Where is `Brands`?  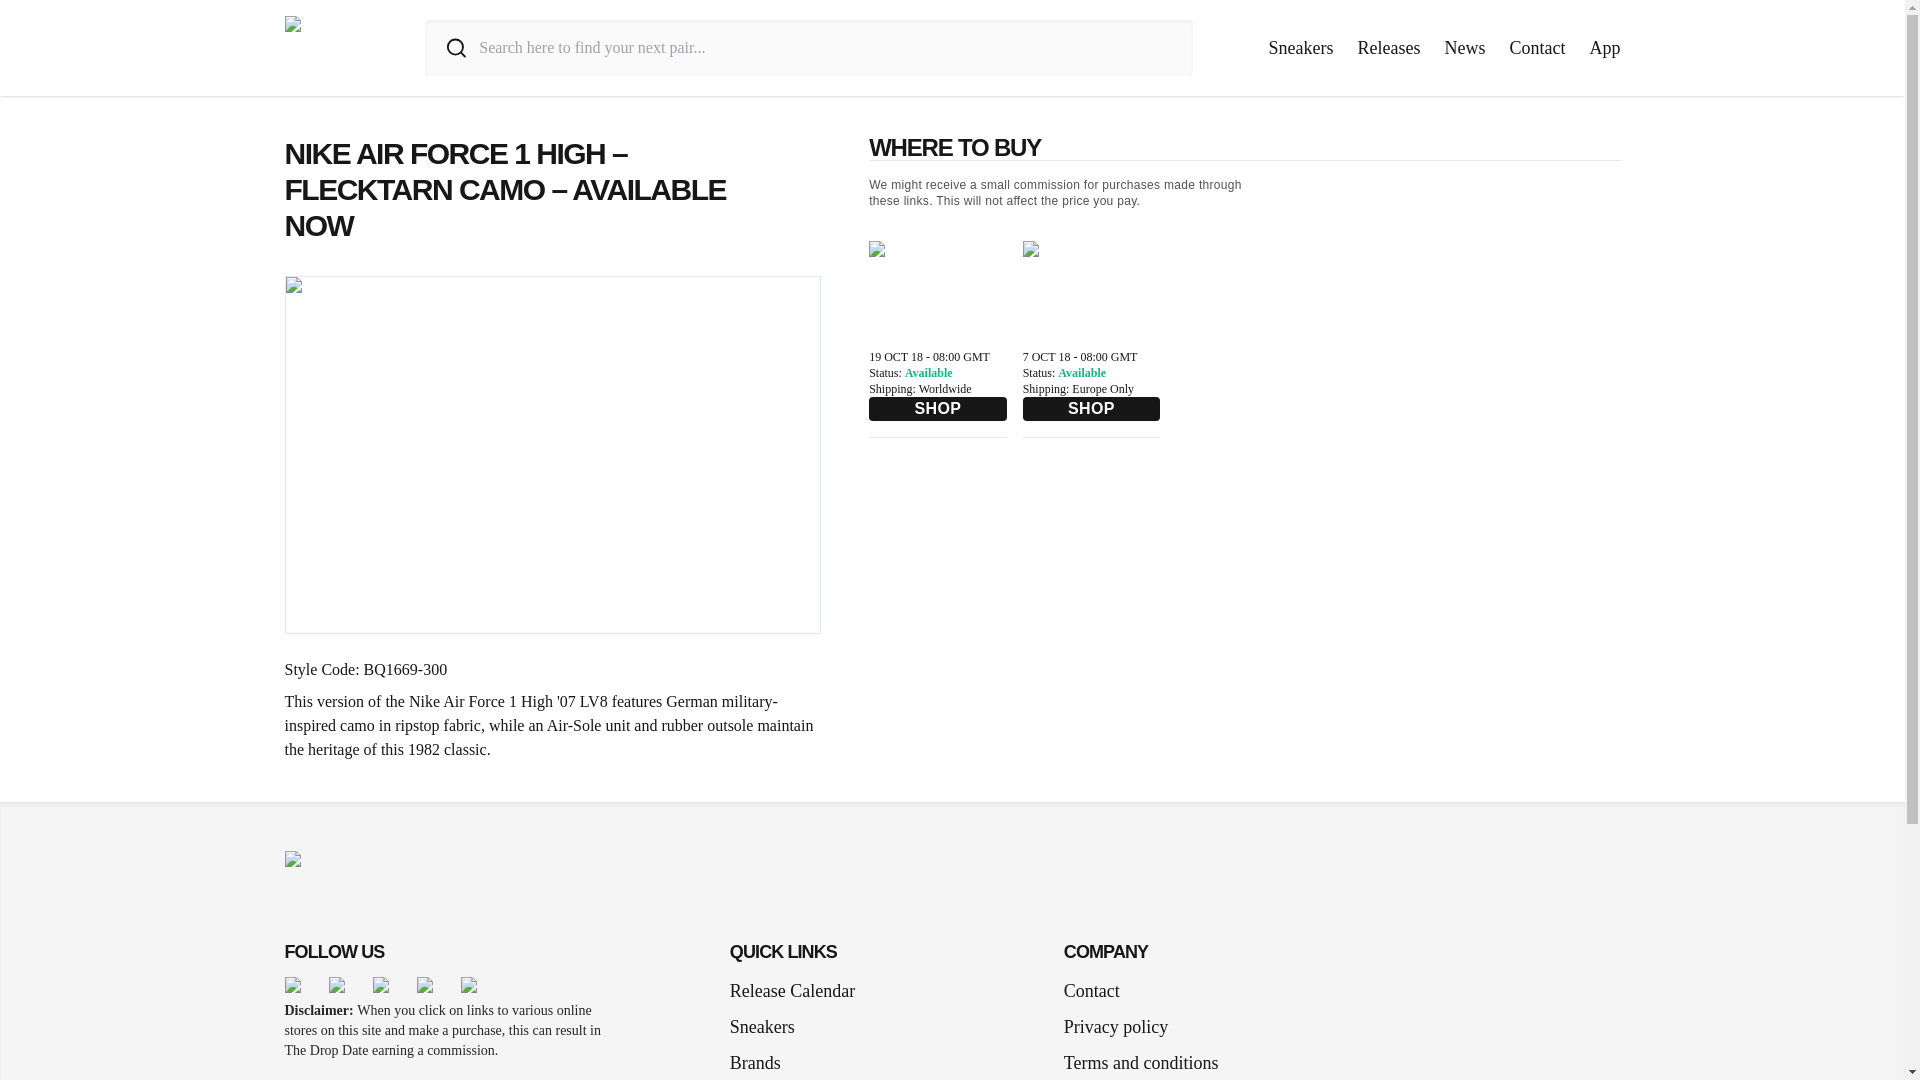
Brands is located at coordinates (762, 1058).